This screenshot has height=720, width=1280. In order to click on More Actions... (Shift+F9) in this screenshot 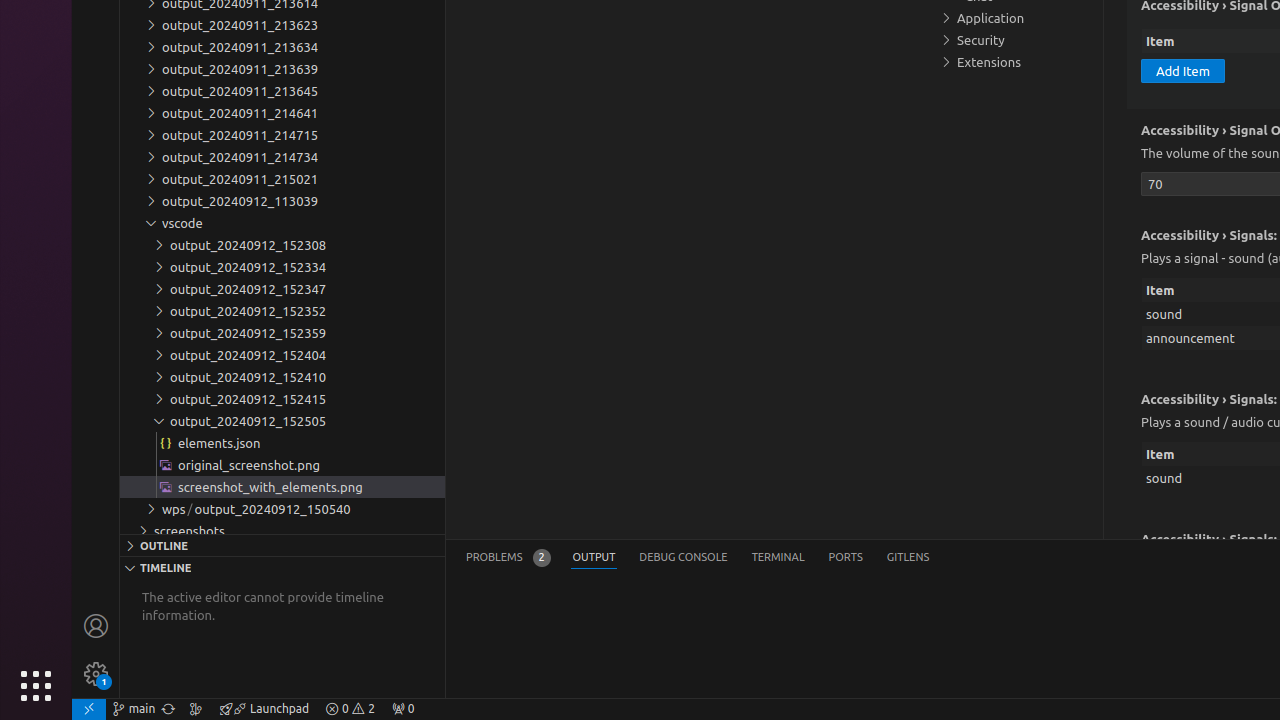, I will do `click(1116, 537)`.